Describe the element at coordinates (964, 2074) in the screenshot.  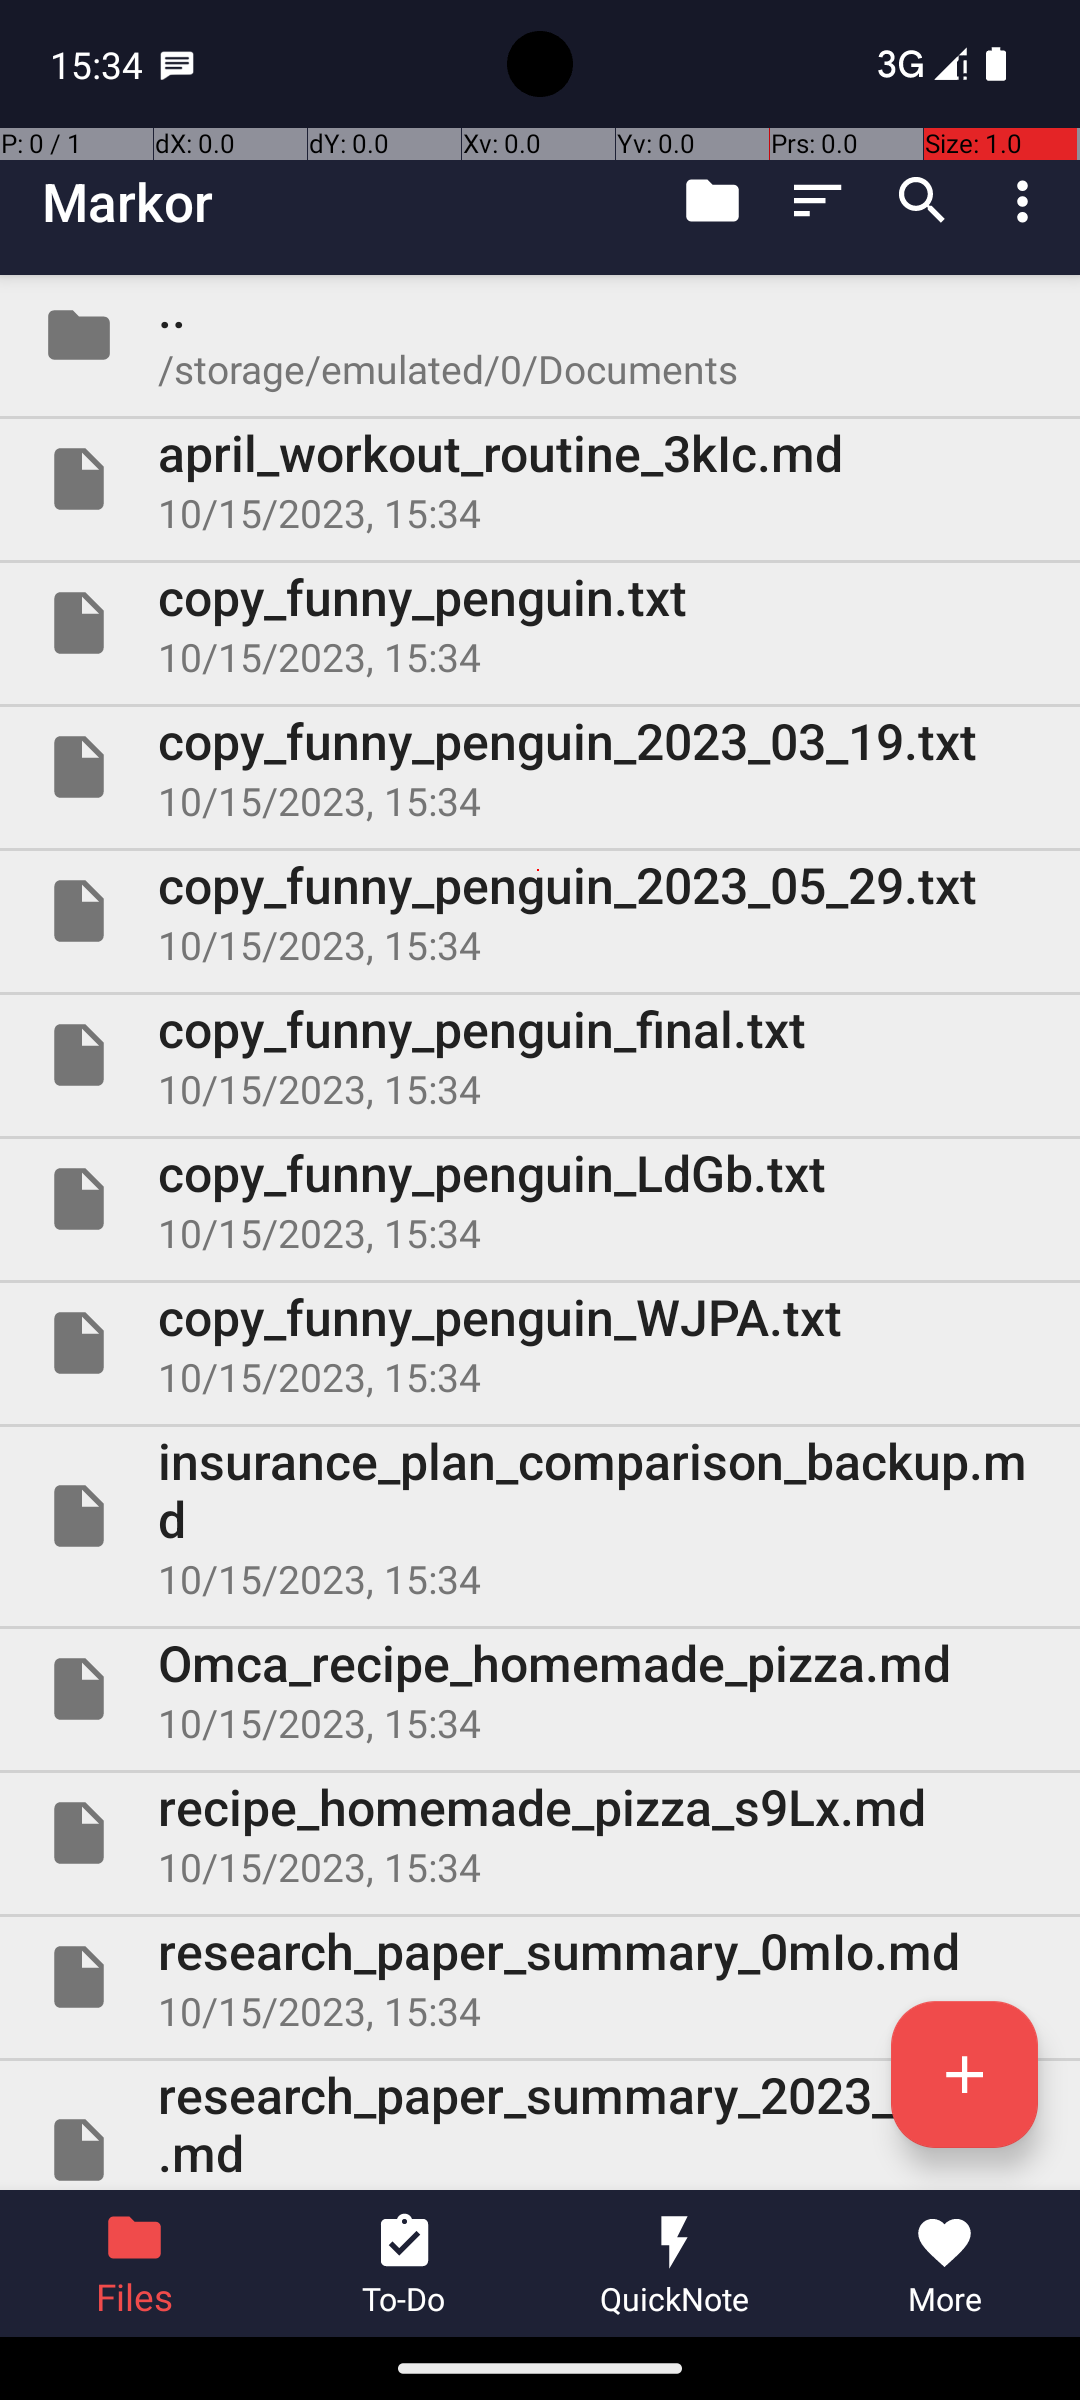
I see `Create a new file or folder` at that location.